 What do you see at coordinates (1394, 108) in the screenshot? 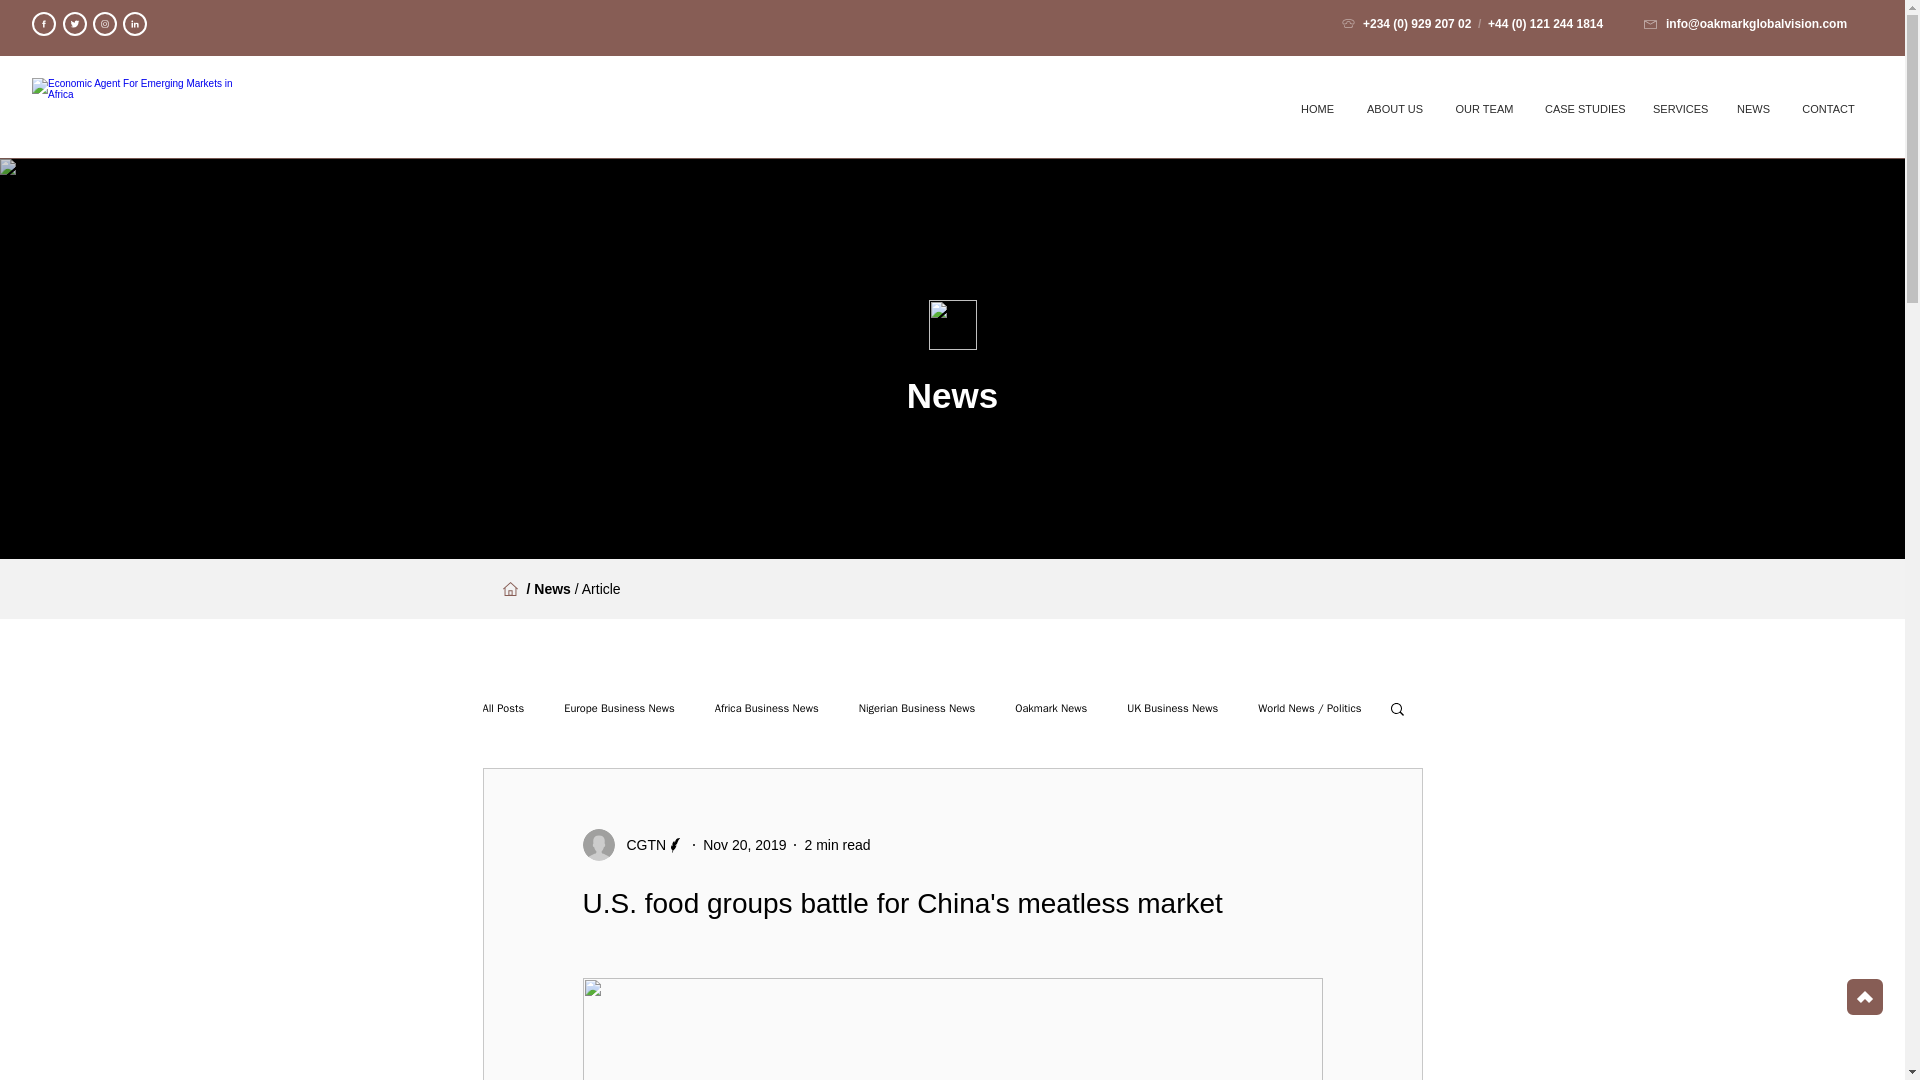
I see `ABOUT US` at bounding box center [1394, 108].